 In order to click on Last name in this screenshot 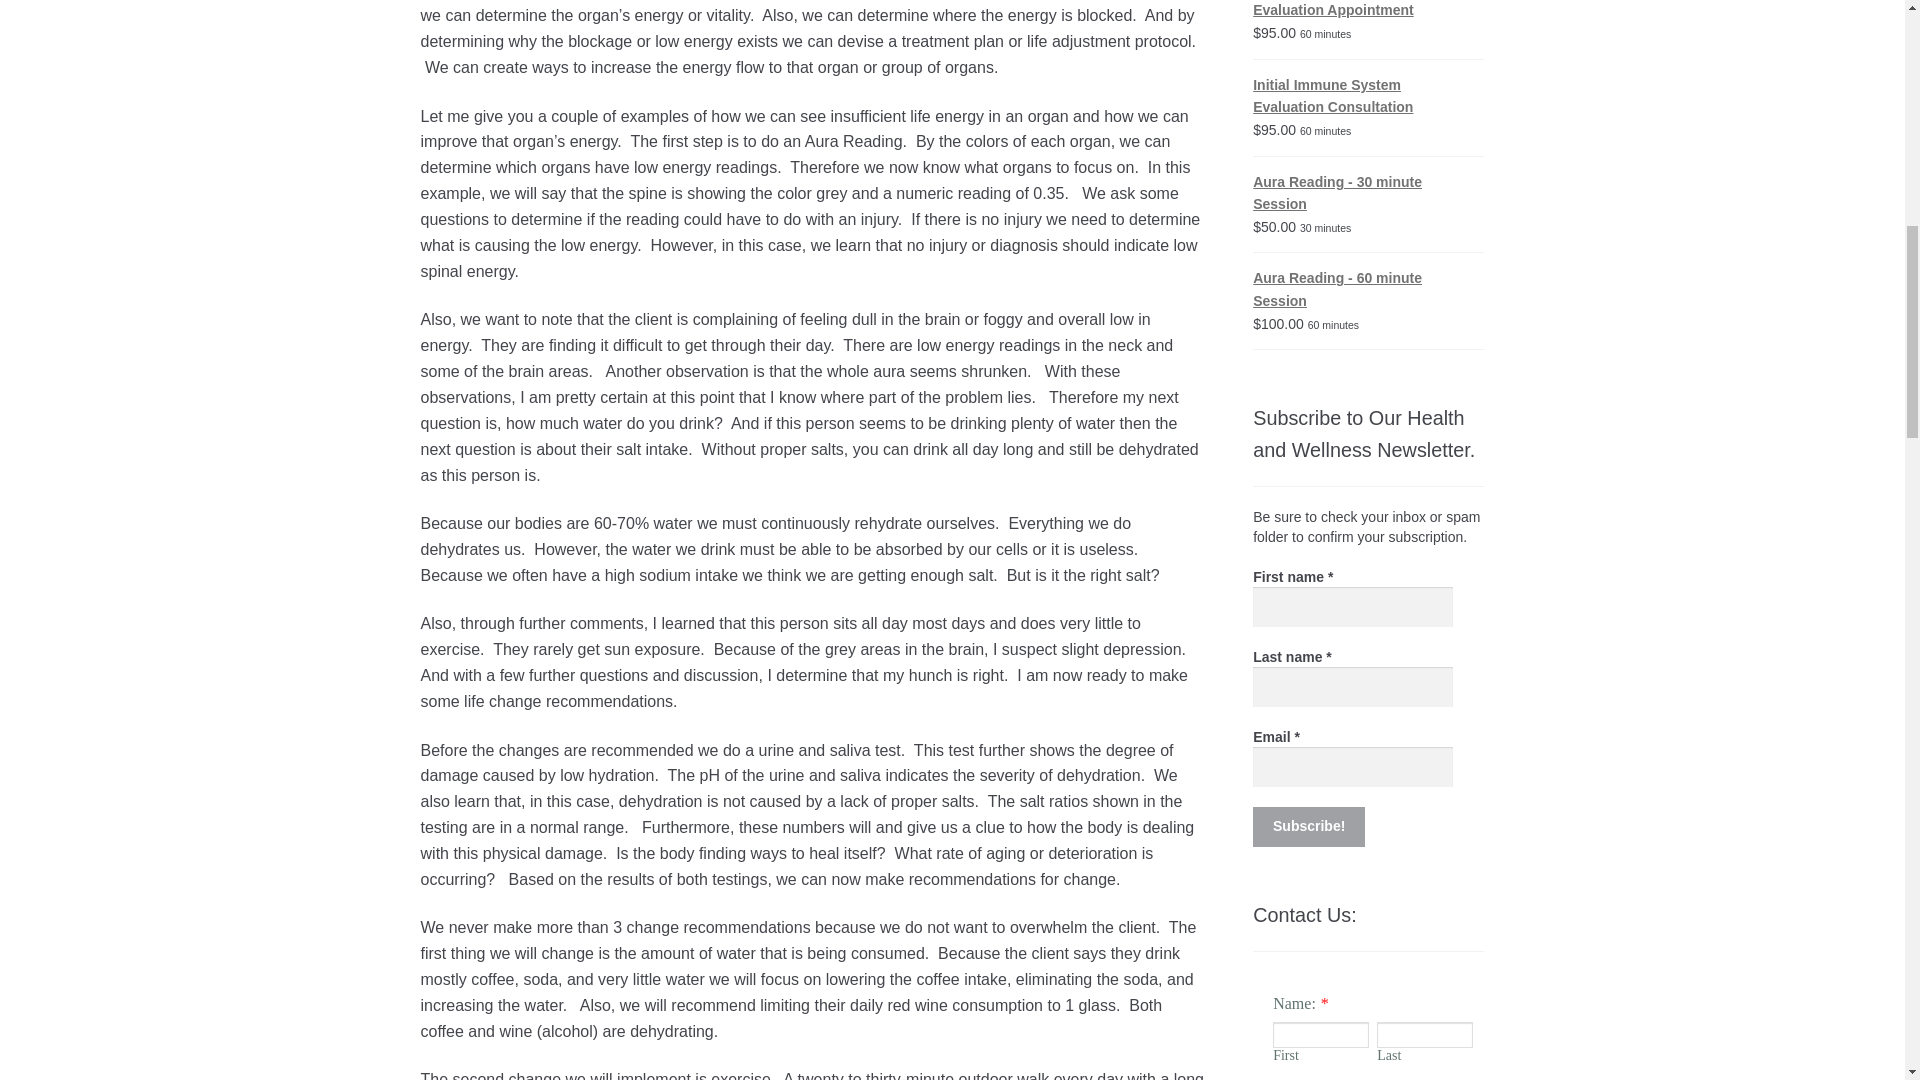, I will do `click(1353, 687)`.